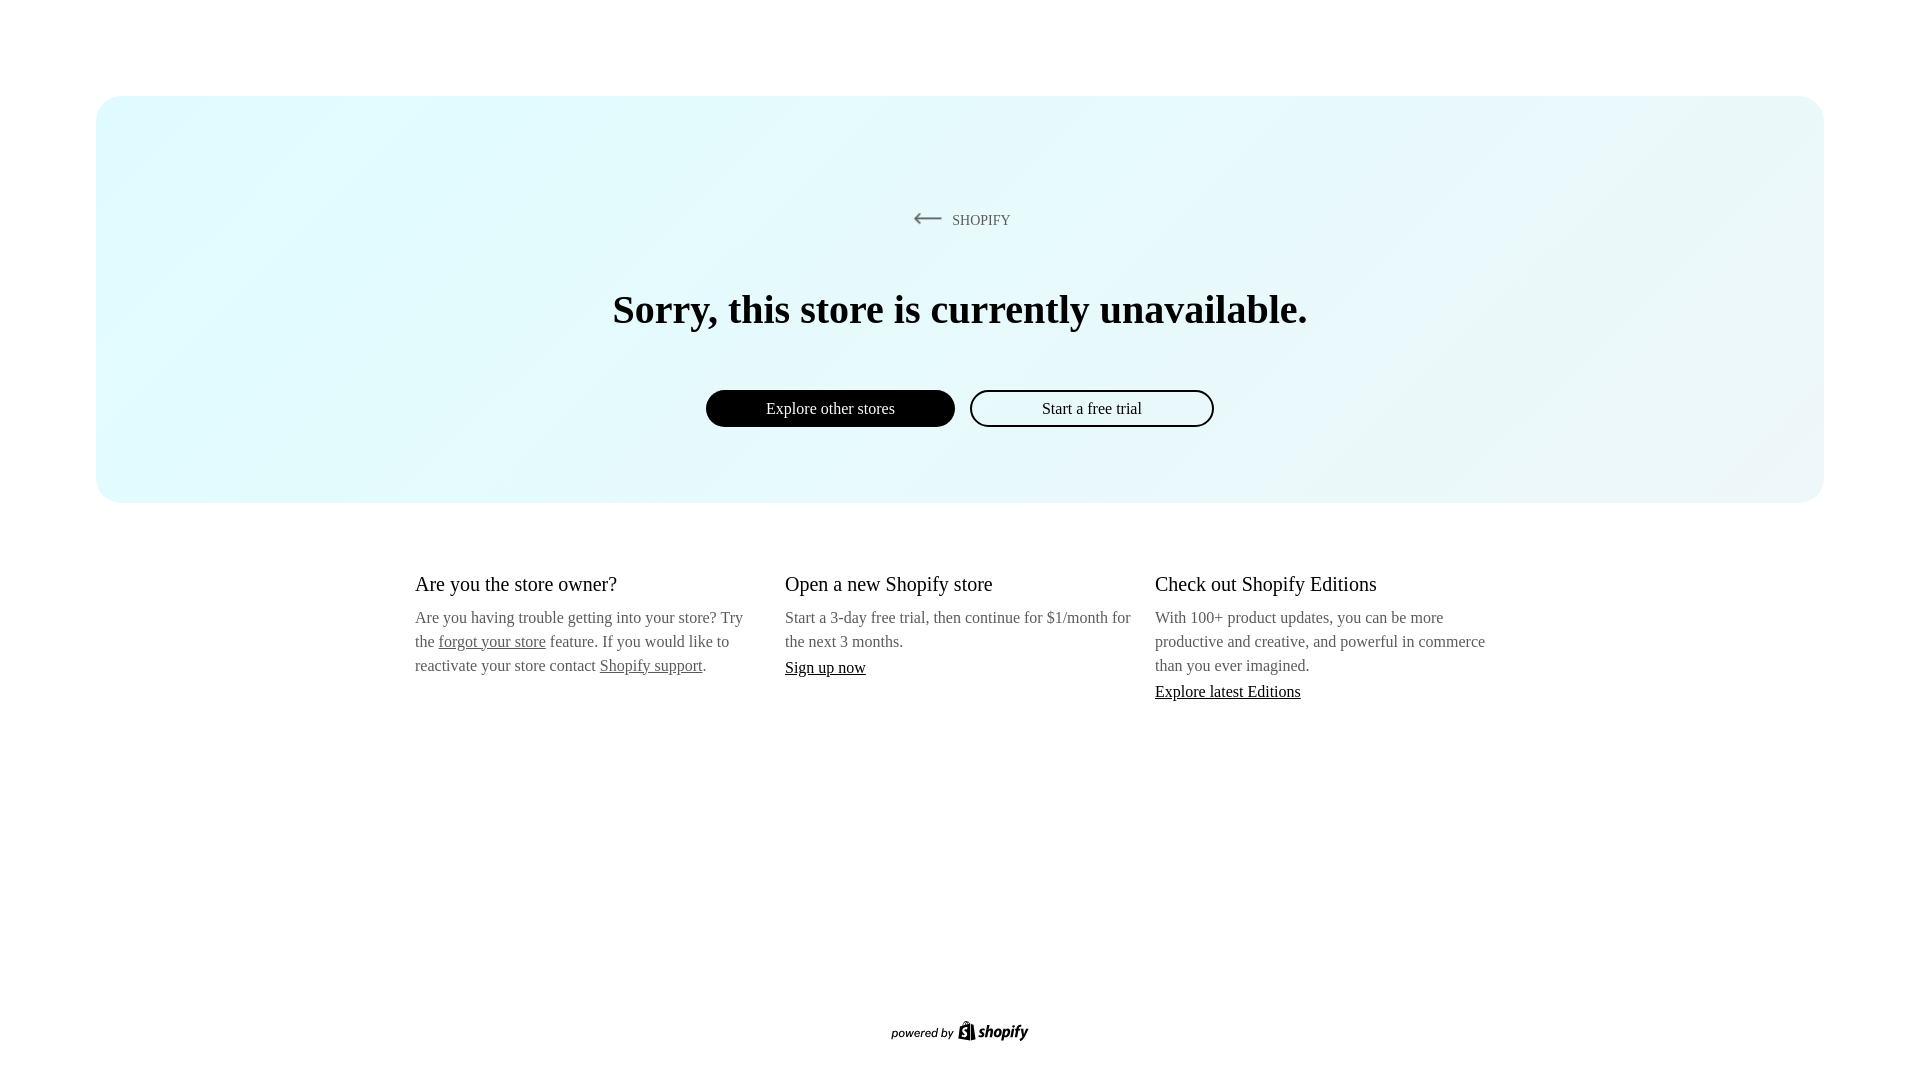 The image size is (1920, 1080). Describe the element at coordinates (830, 408) in the screenshot. I see `Explore other stores` at that location.